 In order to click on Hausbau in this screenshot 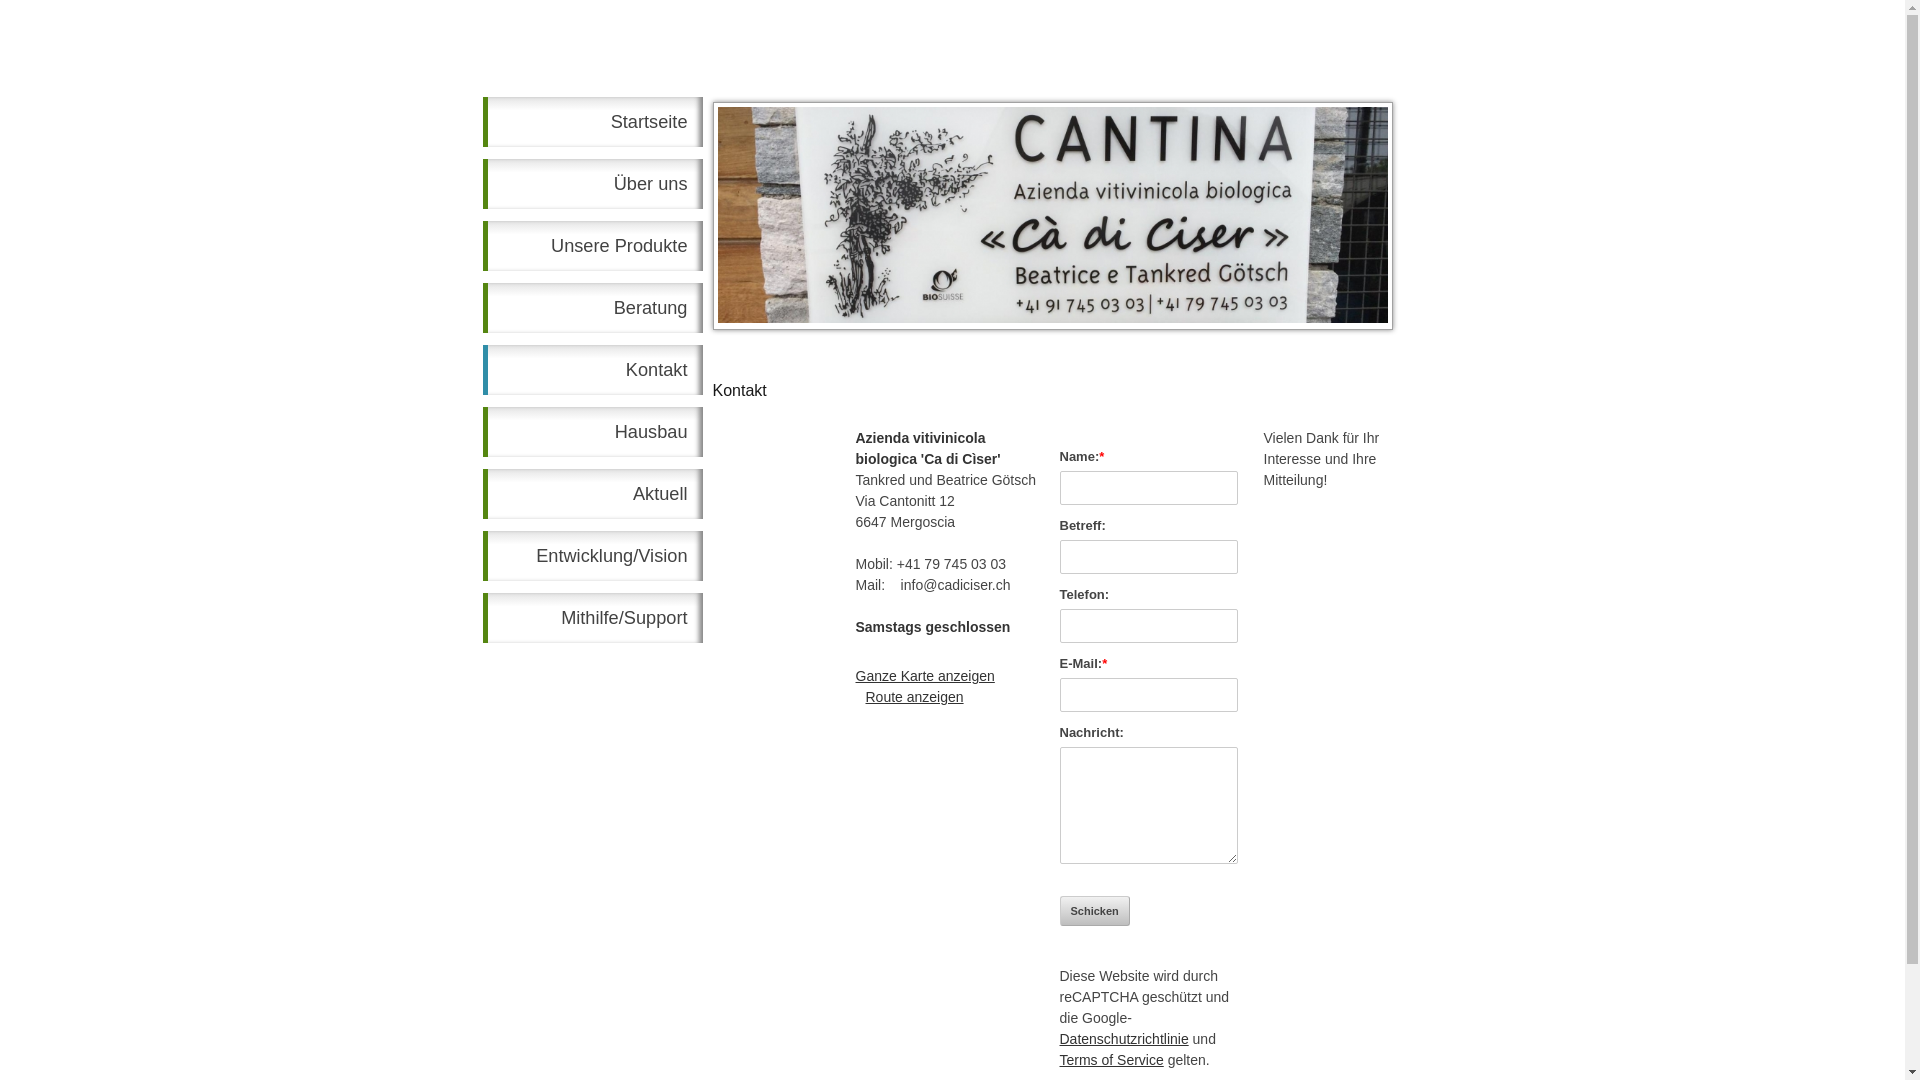, I will do `click(592, 432)`.